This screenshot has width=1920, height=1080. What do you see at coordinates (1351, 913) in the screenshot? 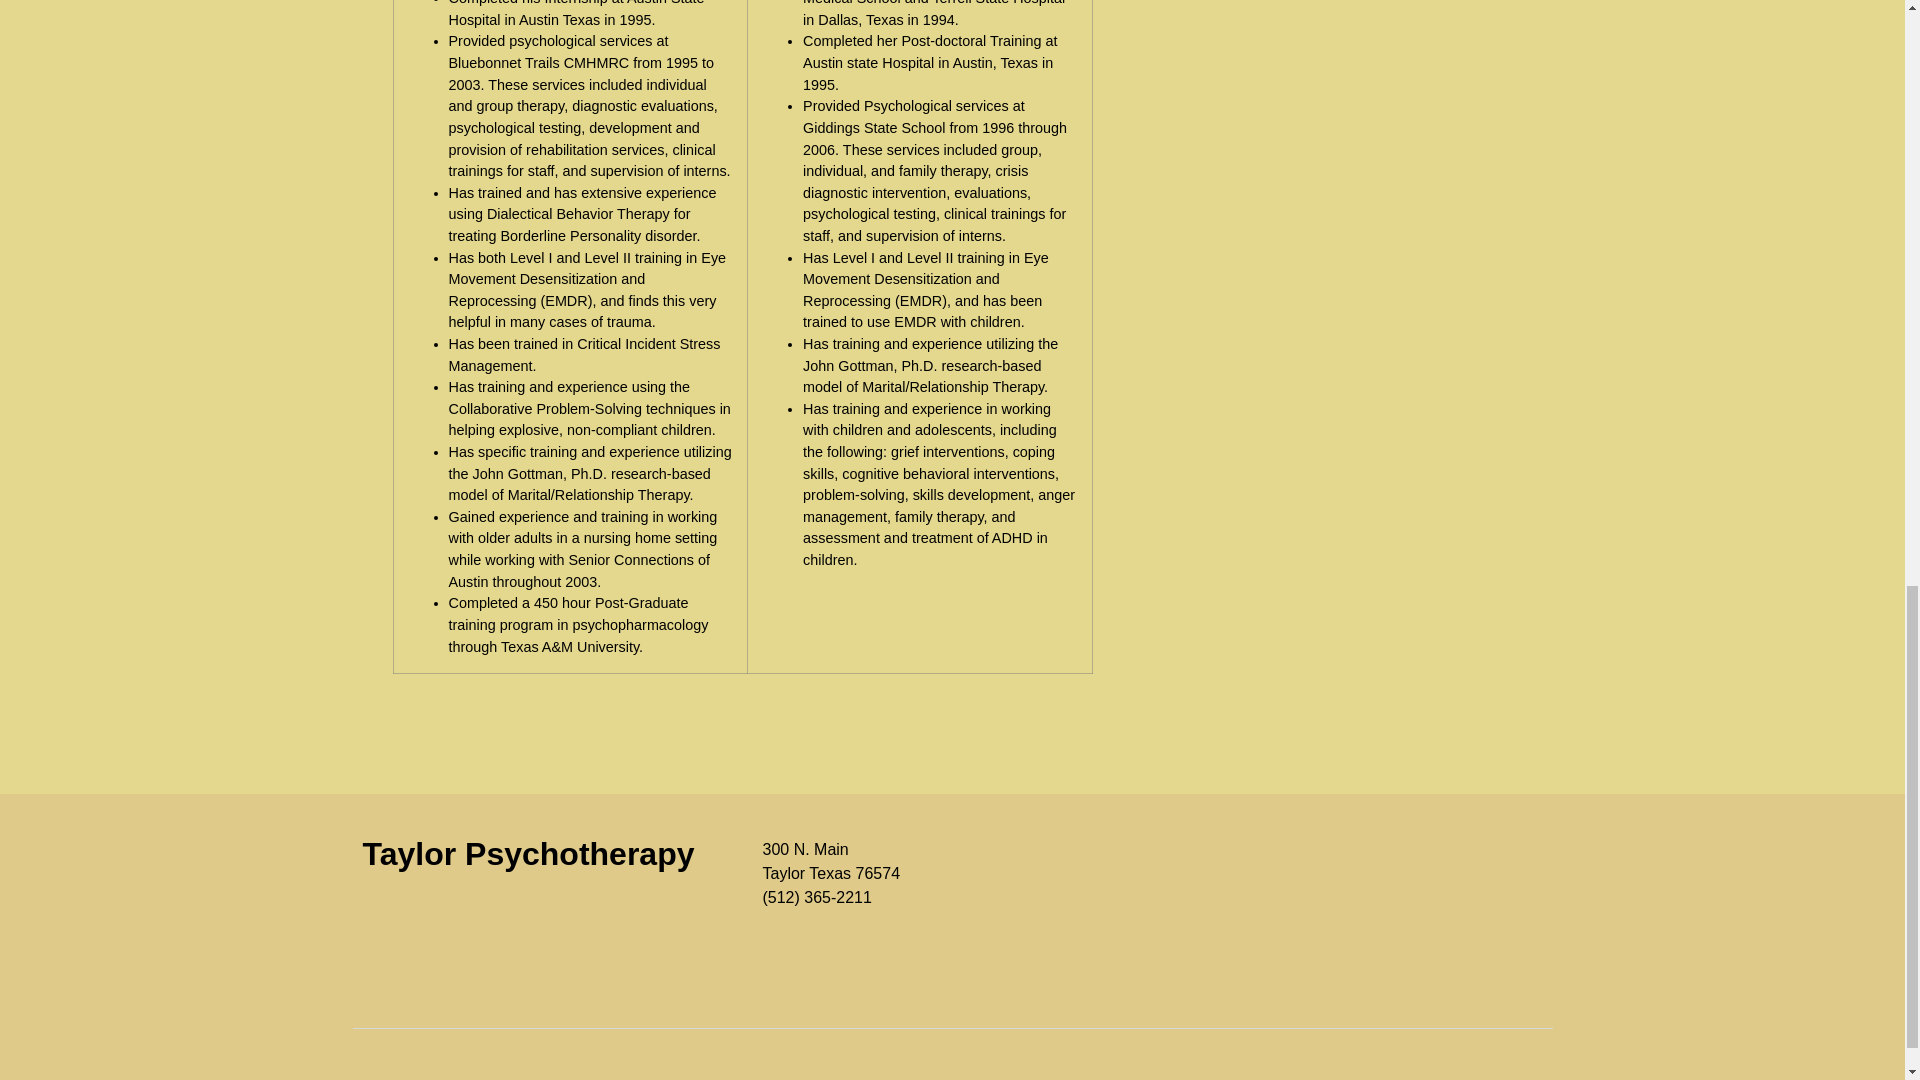
I see `300 N. Main Taylor Texas 76574` at bounding box center [1351, 913].